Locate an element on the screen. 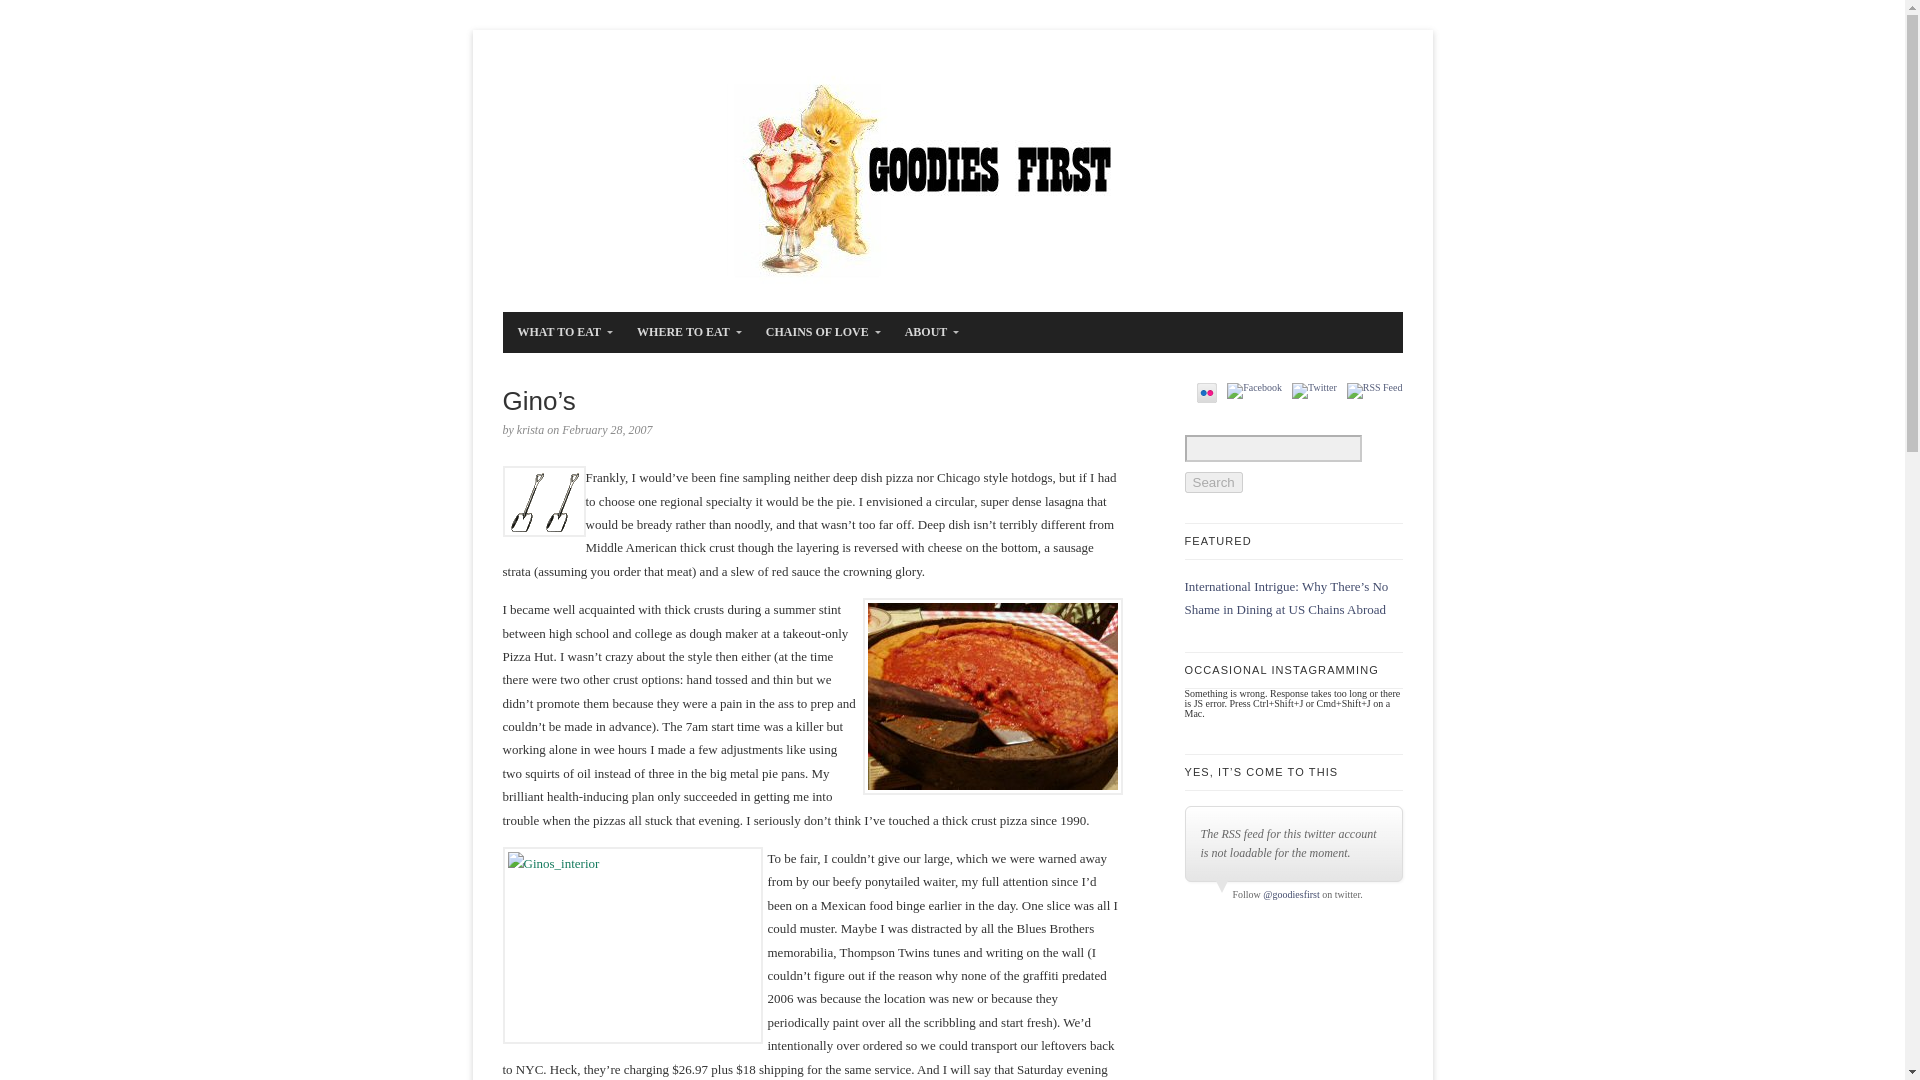 The height and width of the screenshot is (1080, 1920). Twitter is located at coordinates (1314, 390).